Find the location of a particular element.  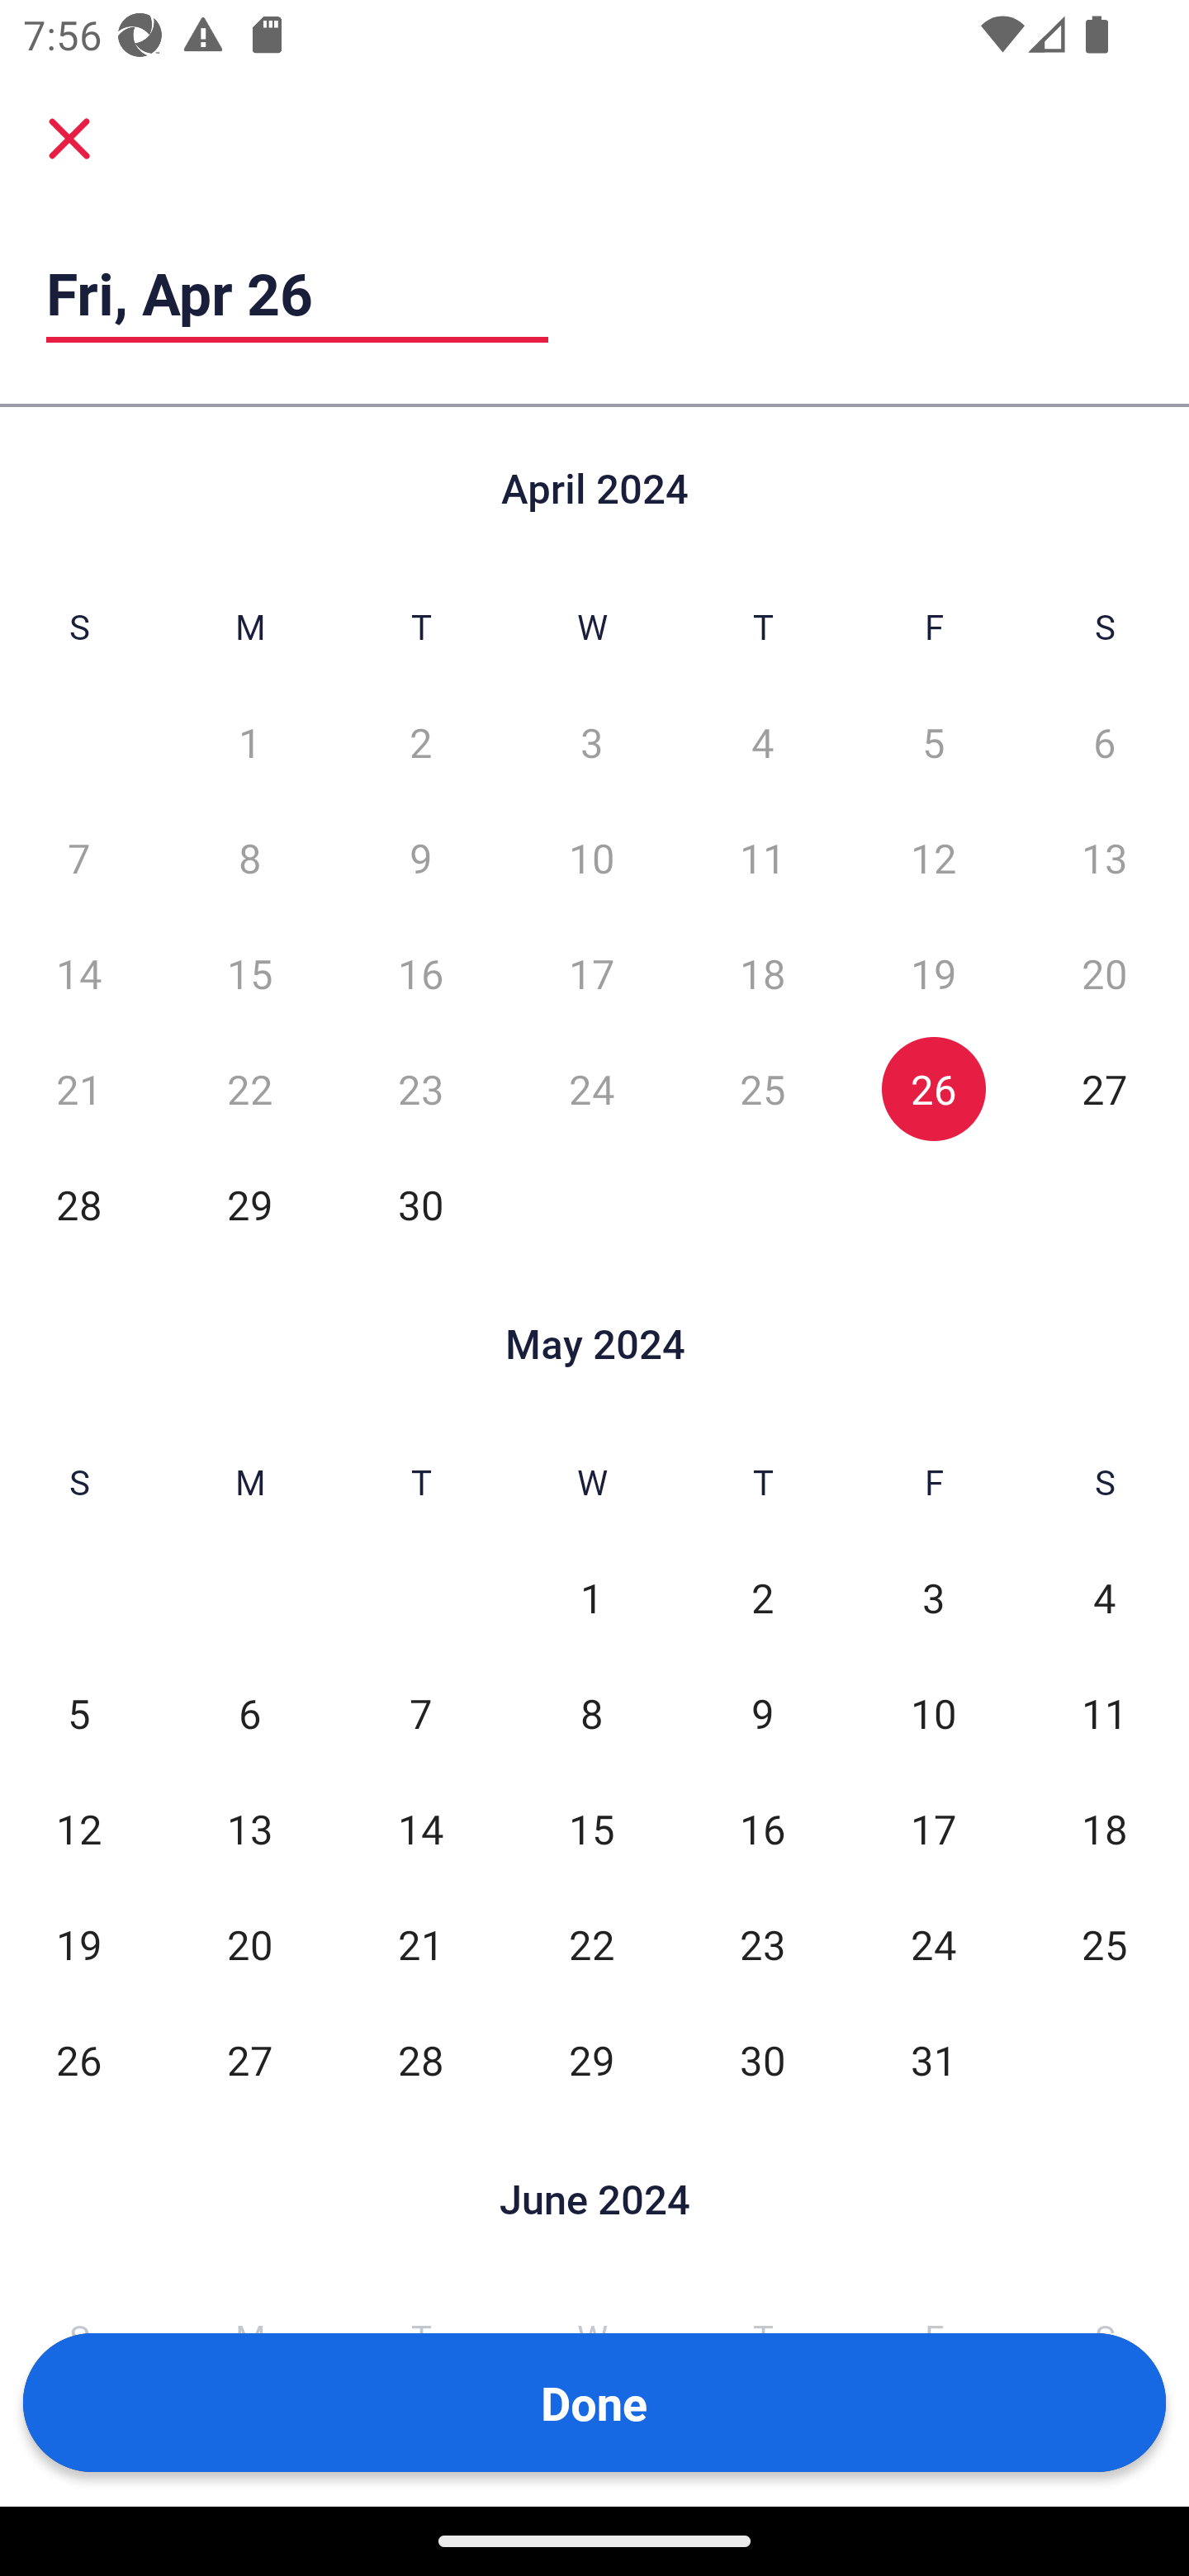

2 Tue, Apr 2, Not Selected is located at coordinates (421, 743).